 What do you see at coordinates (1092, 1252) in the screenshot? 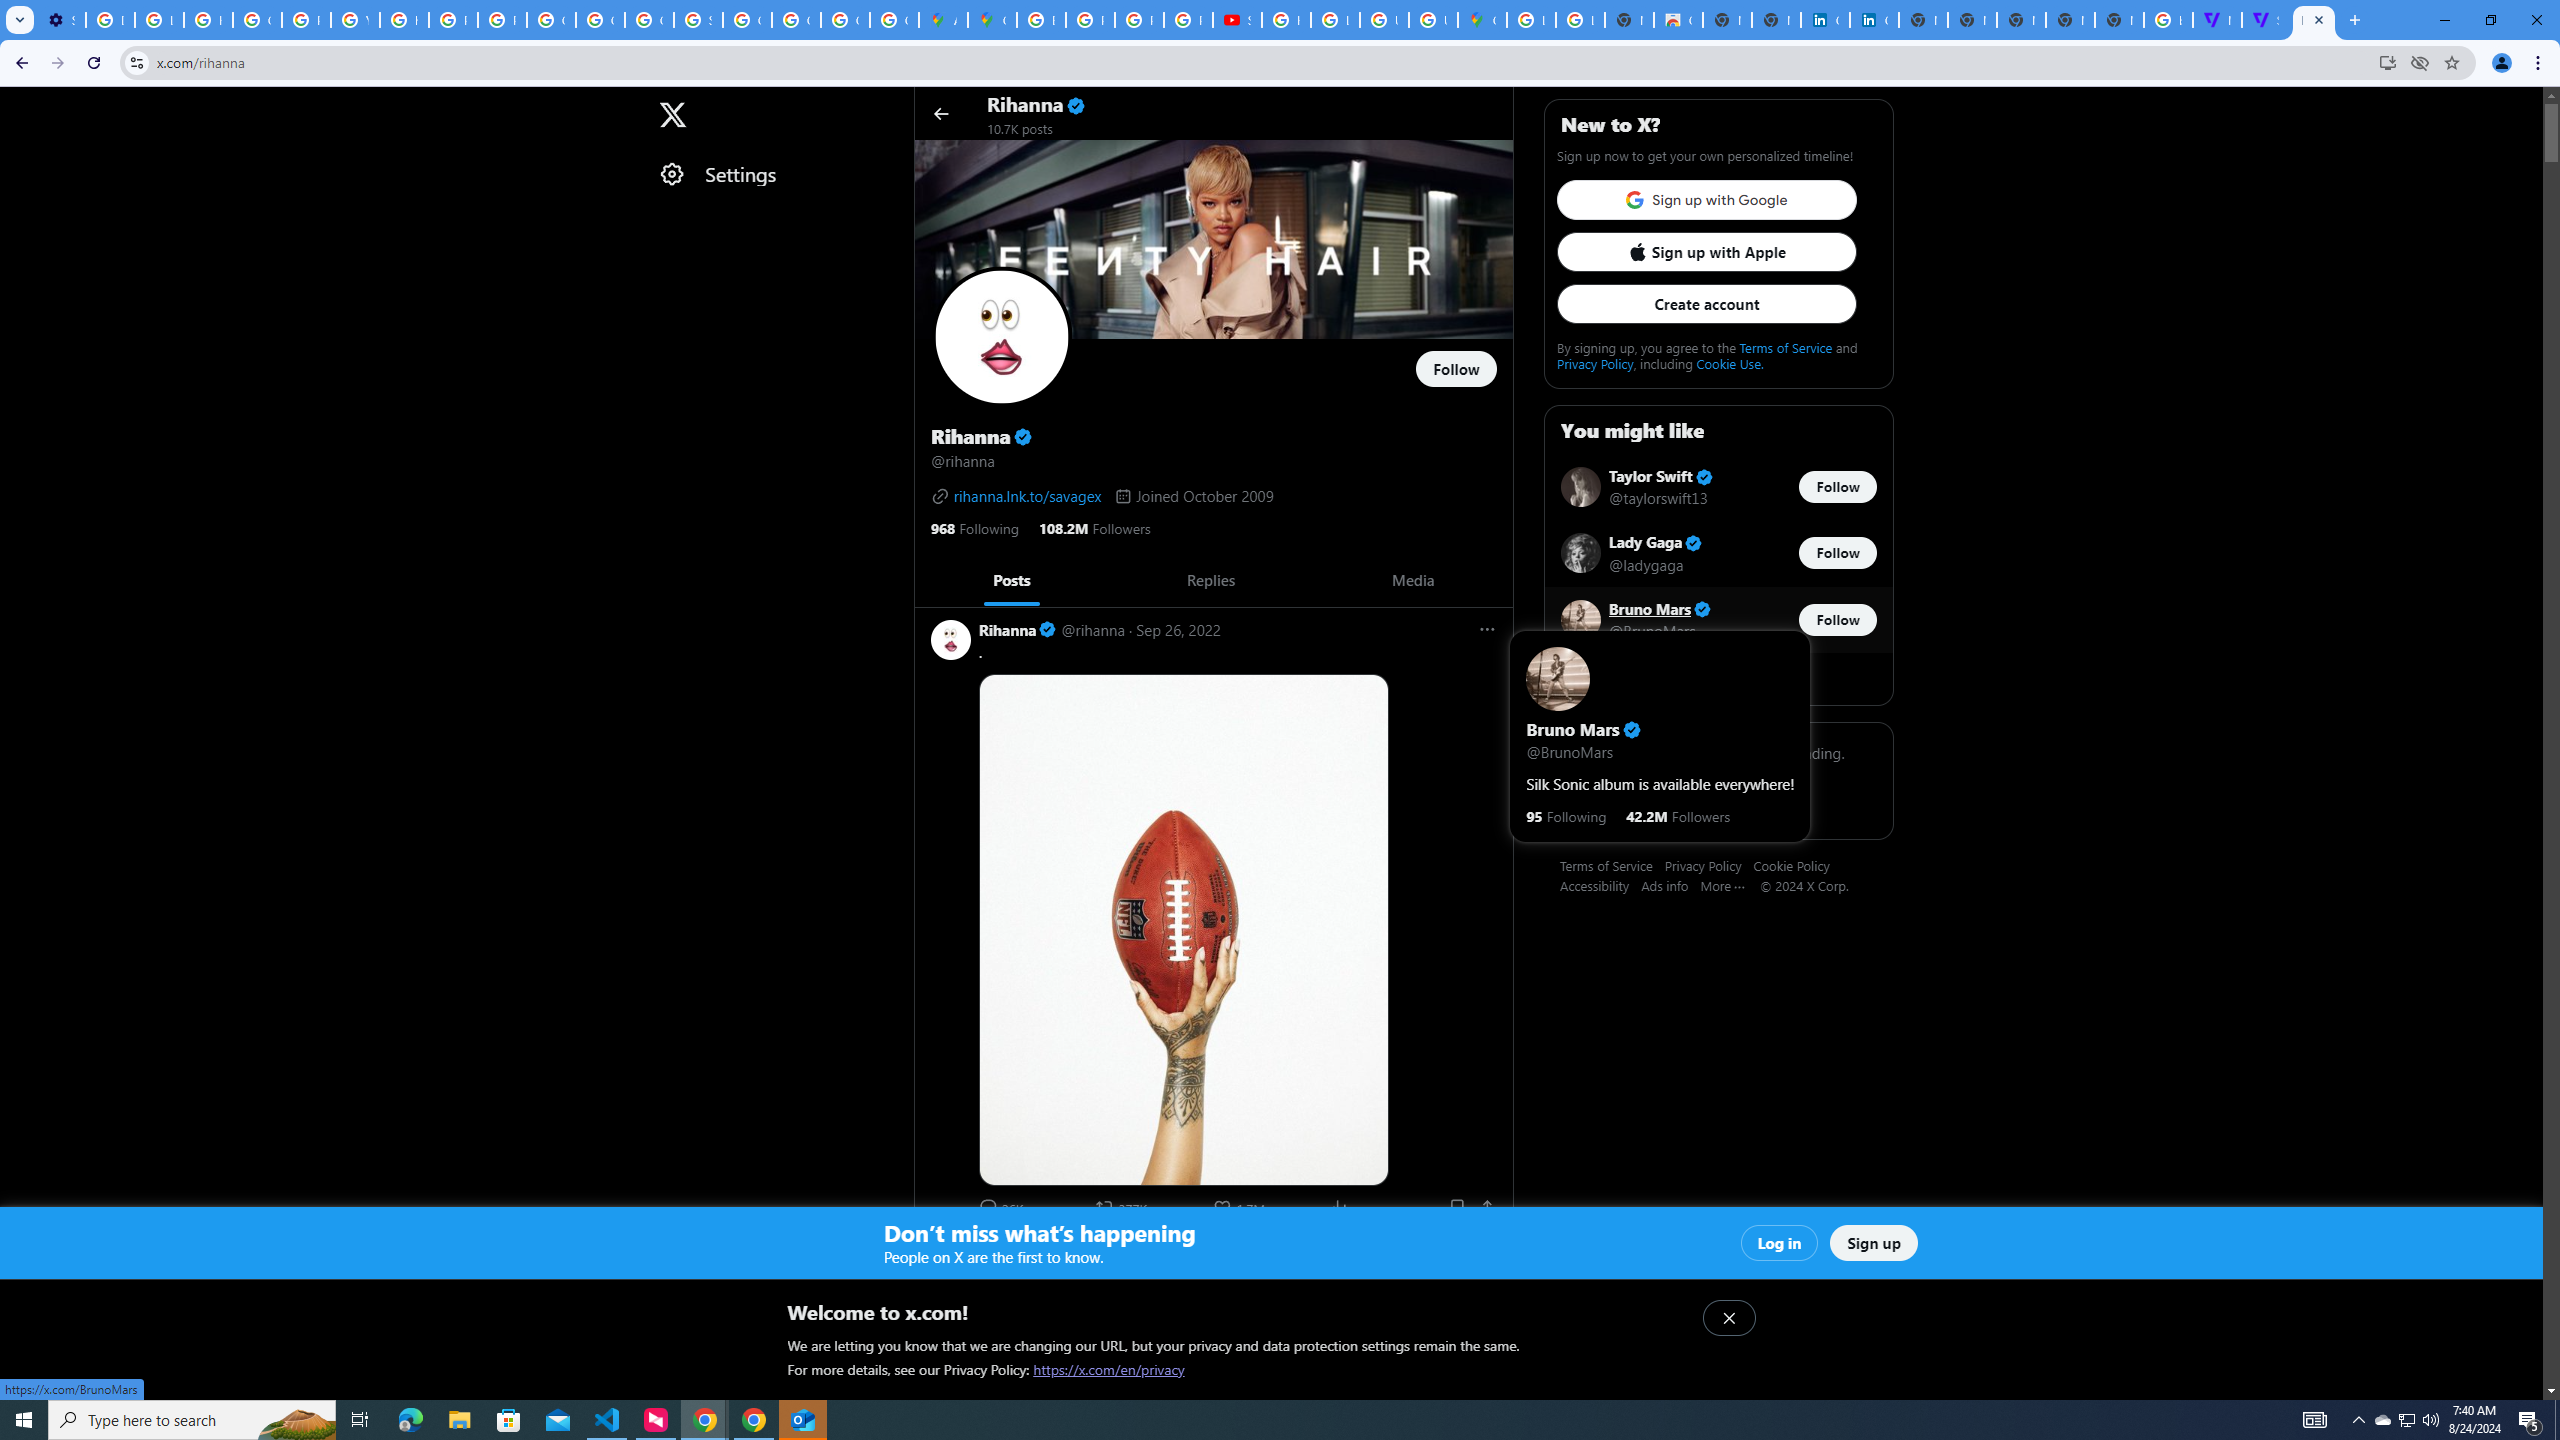
I see `@rihanna` at bounding box center [1092, 1252].